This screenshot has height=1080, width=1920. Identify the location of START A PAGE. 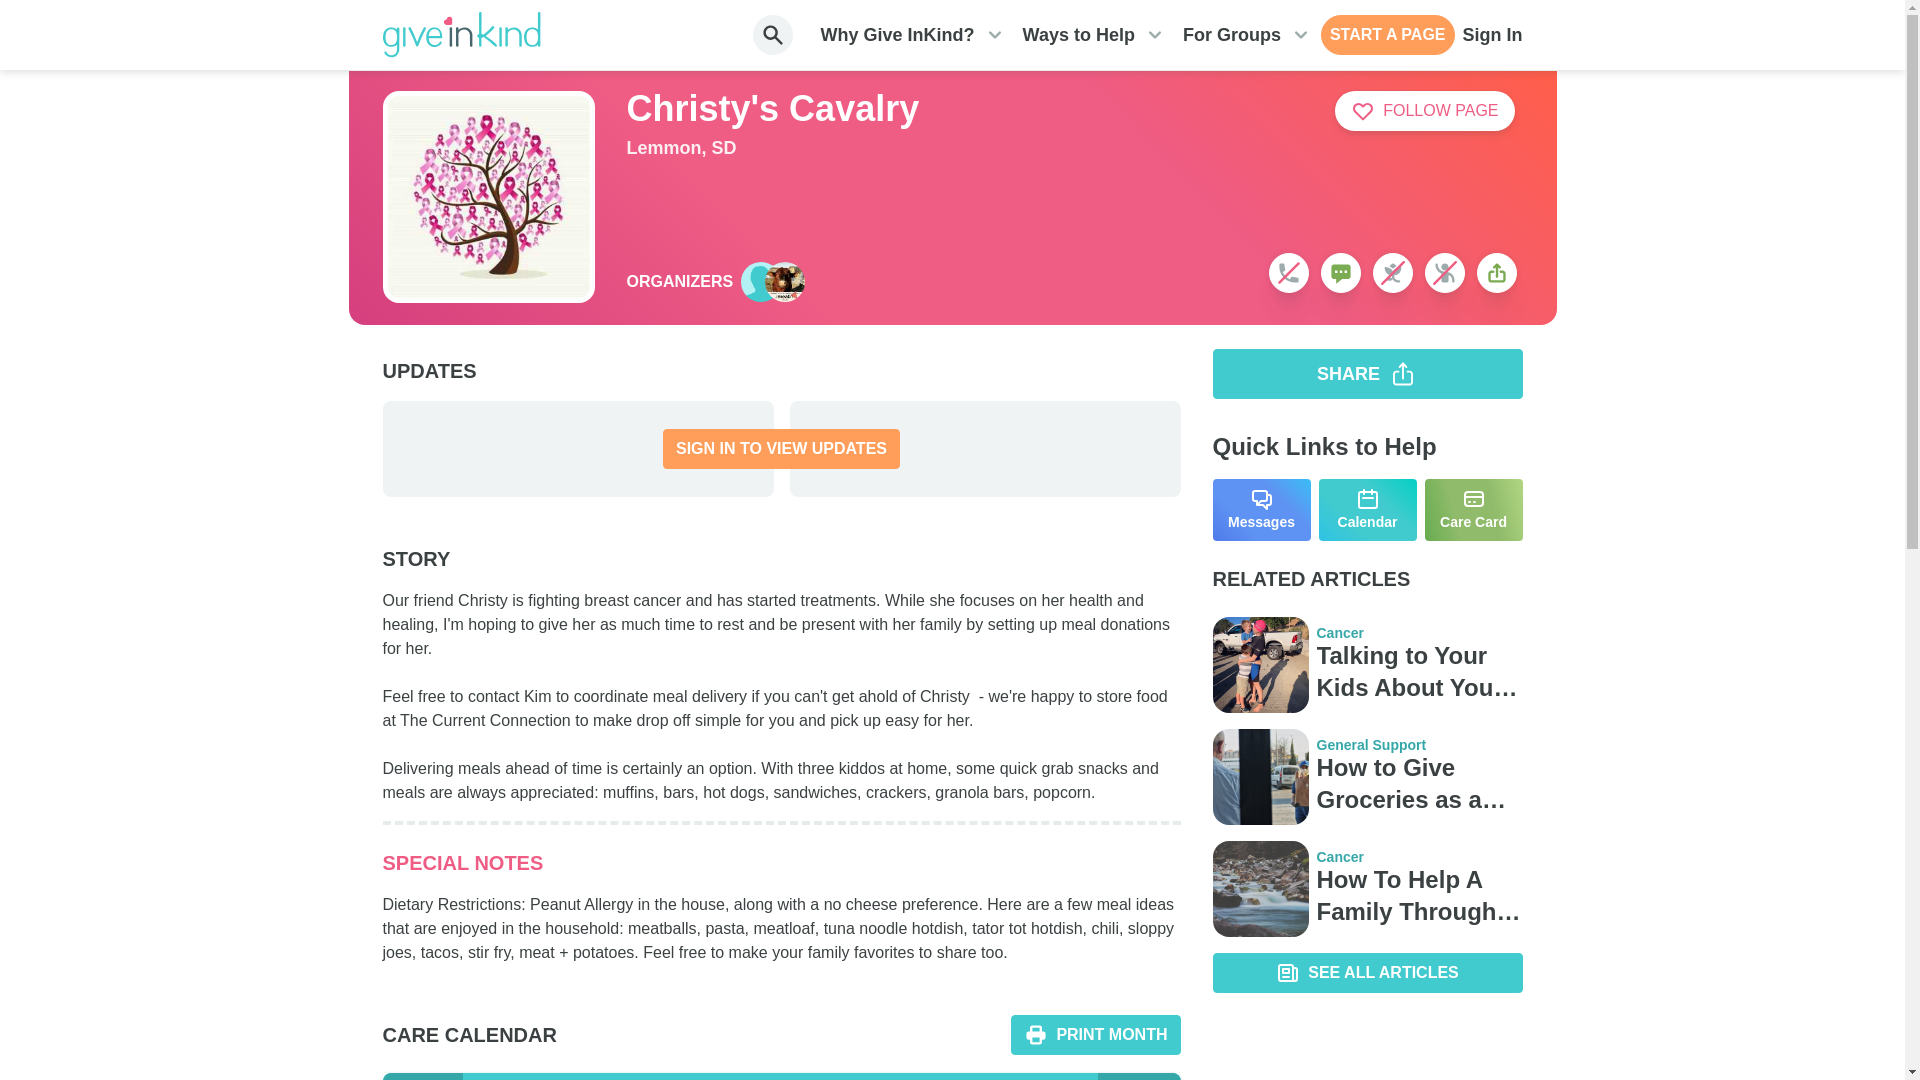
(1388, 35).